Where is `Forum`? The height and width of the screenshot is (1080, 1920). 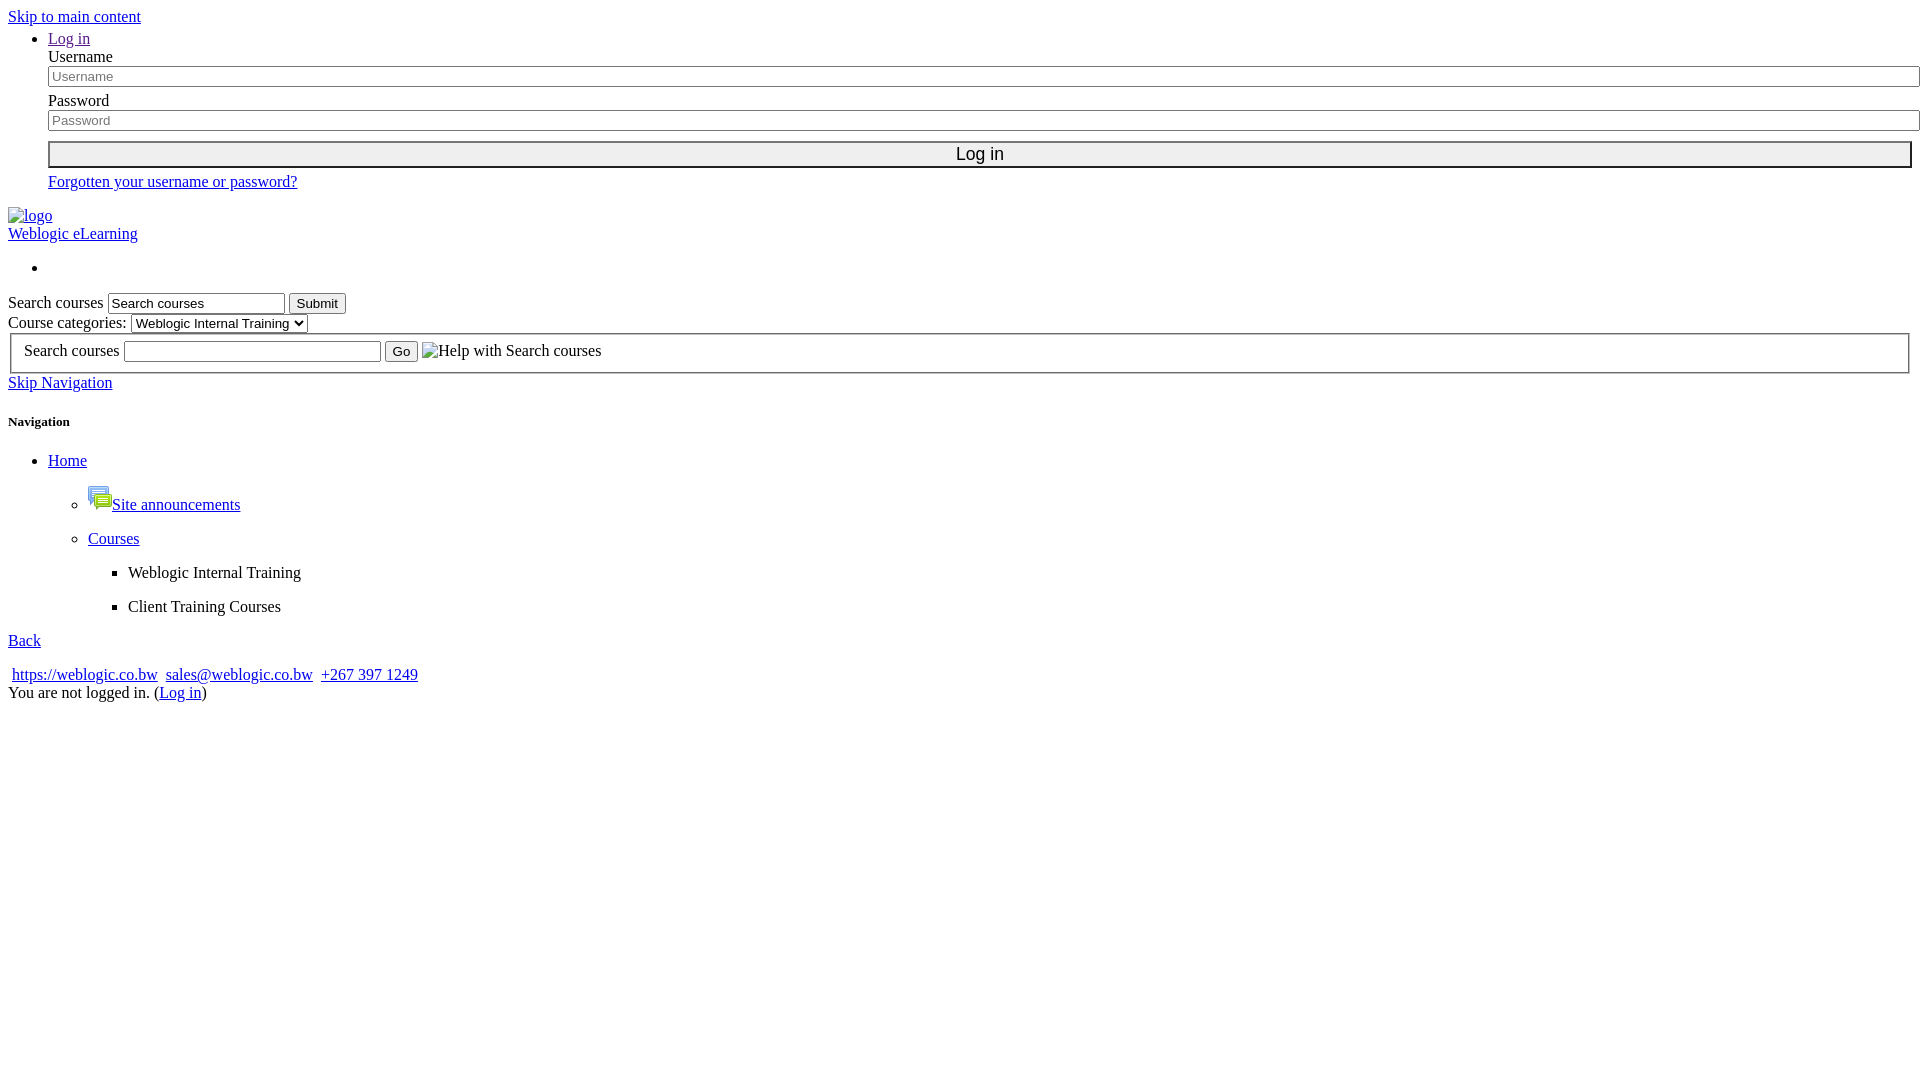
Forum is located at coordinates (100, 498).